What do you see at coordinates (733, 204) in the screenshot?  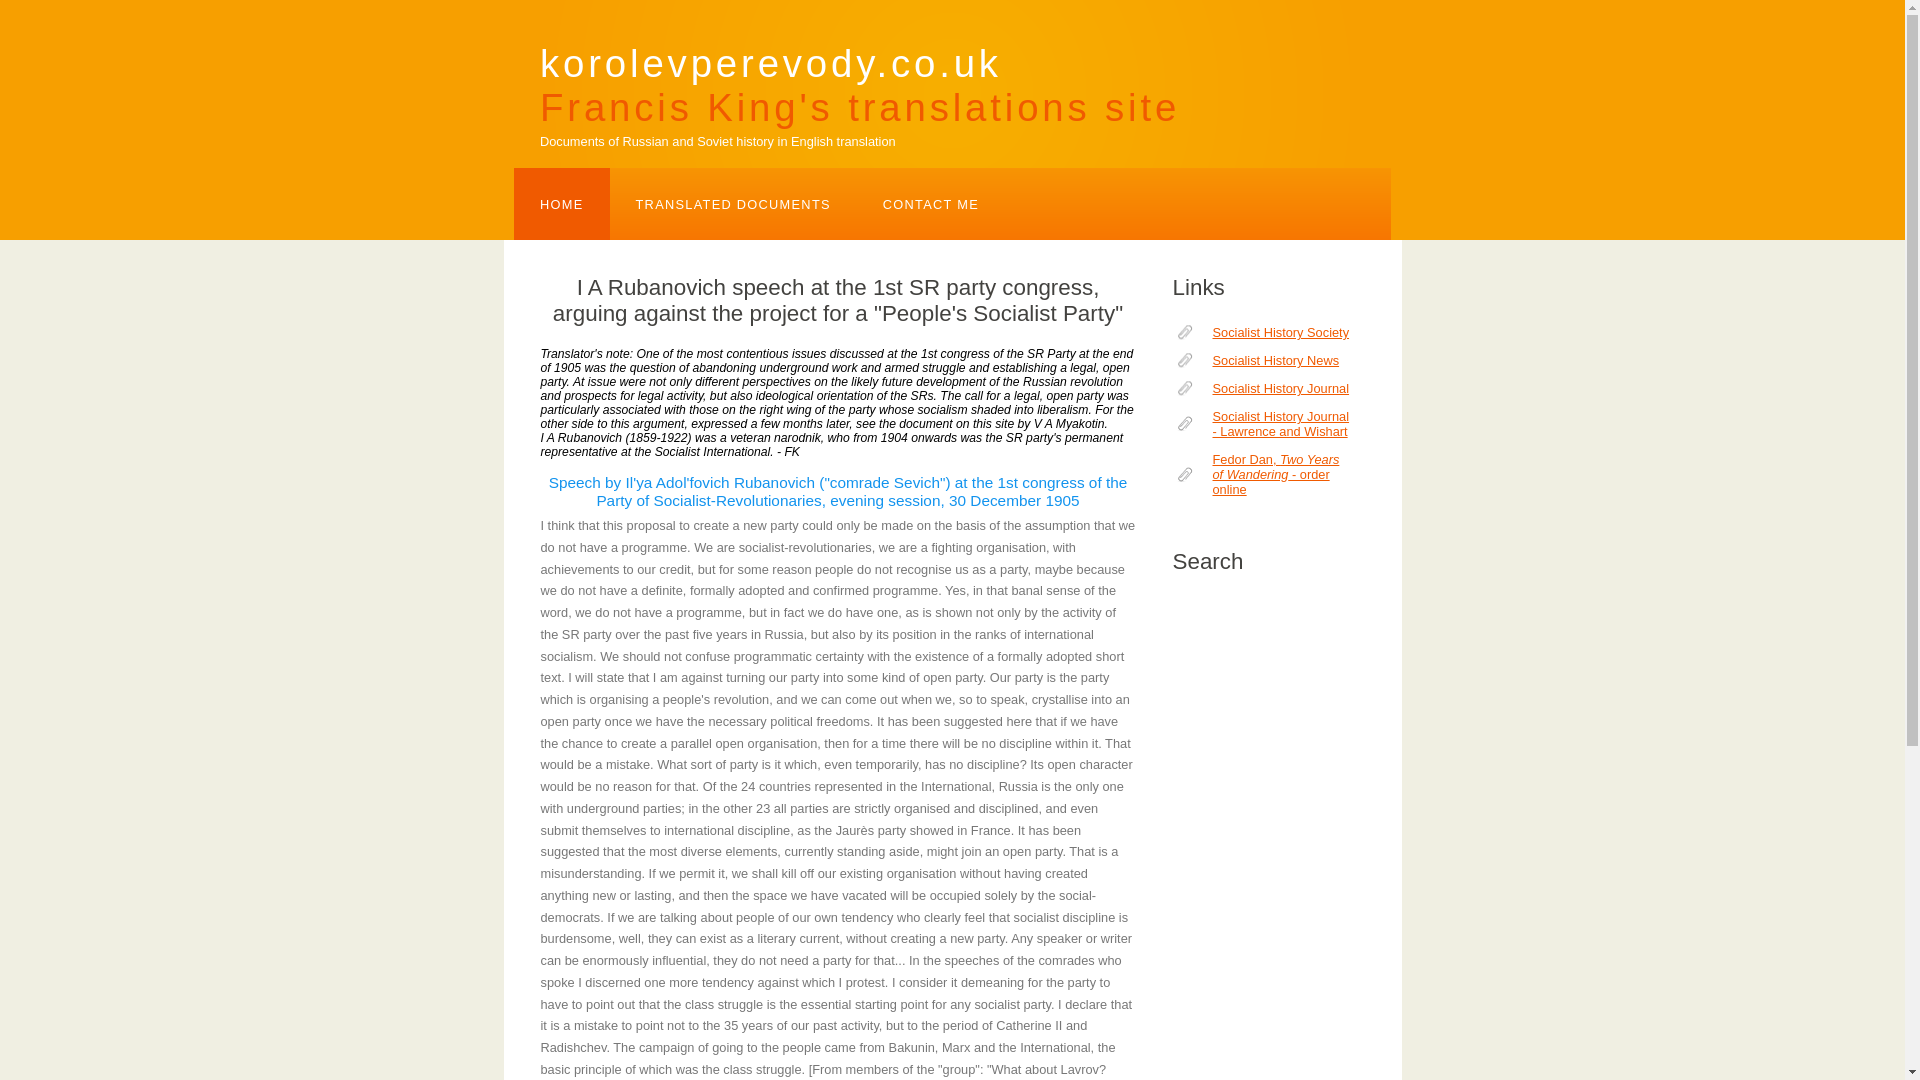 I see `Socialist History Journal` at bounding box center [733, 204].